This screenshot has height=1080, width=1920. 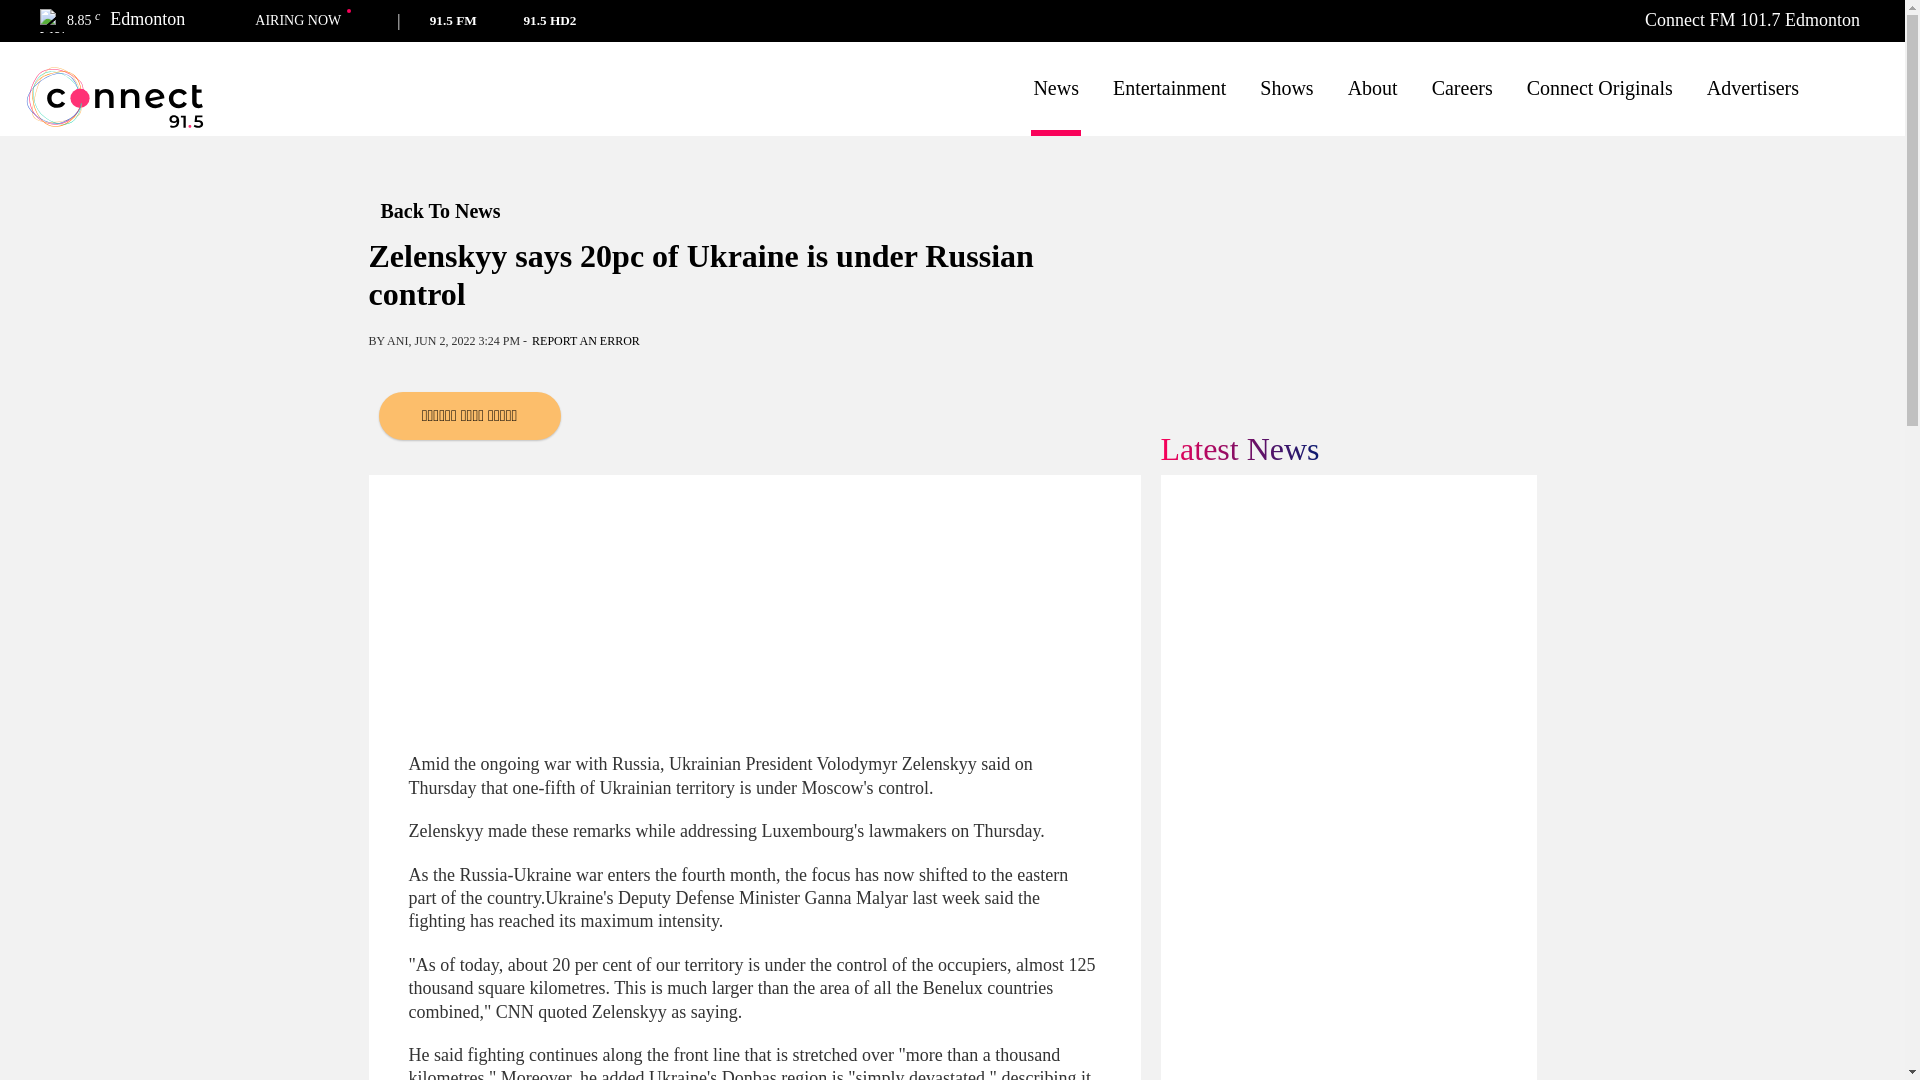 What do you see at coordinates (1170, 88) in the screenshot?
I see `Entertainment` at bounding box center [1170, 88].